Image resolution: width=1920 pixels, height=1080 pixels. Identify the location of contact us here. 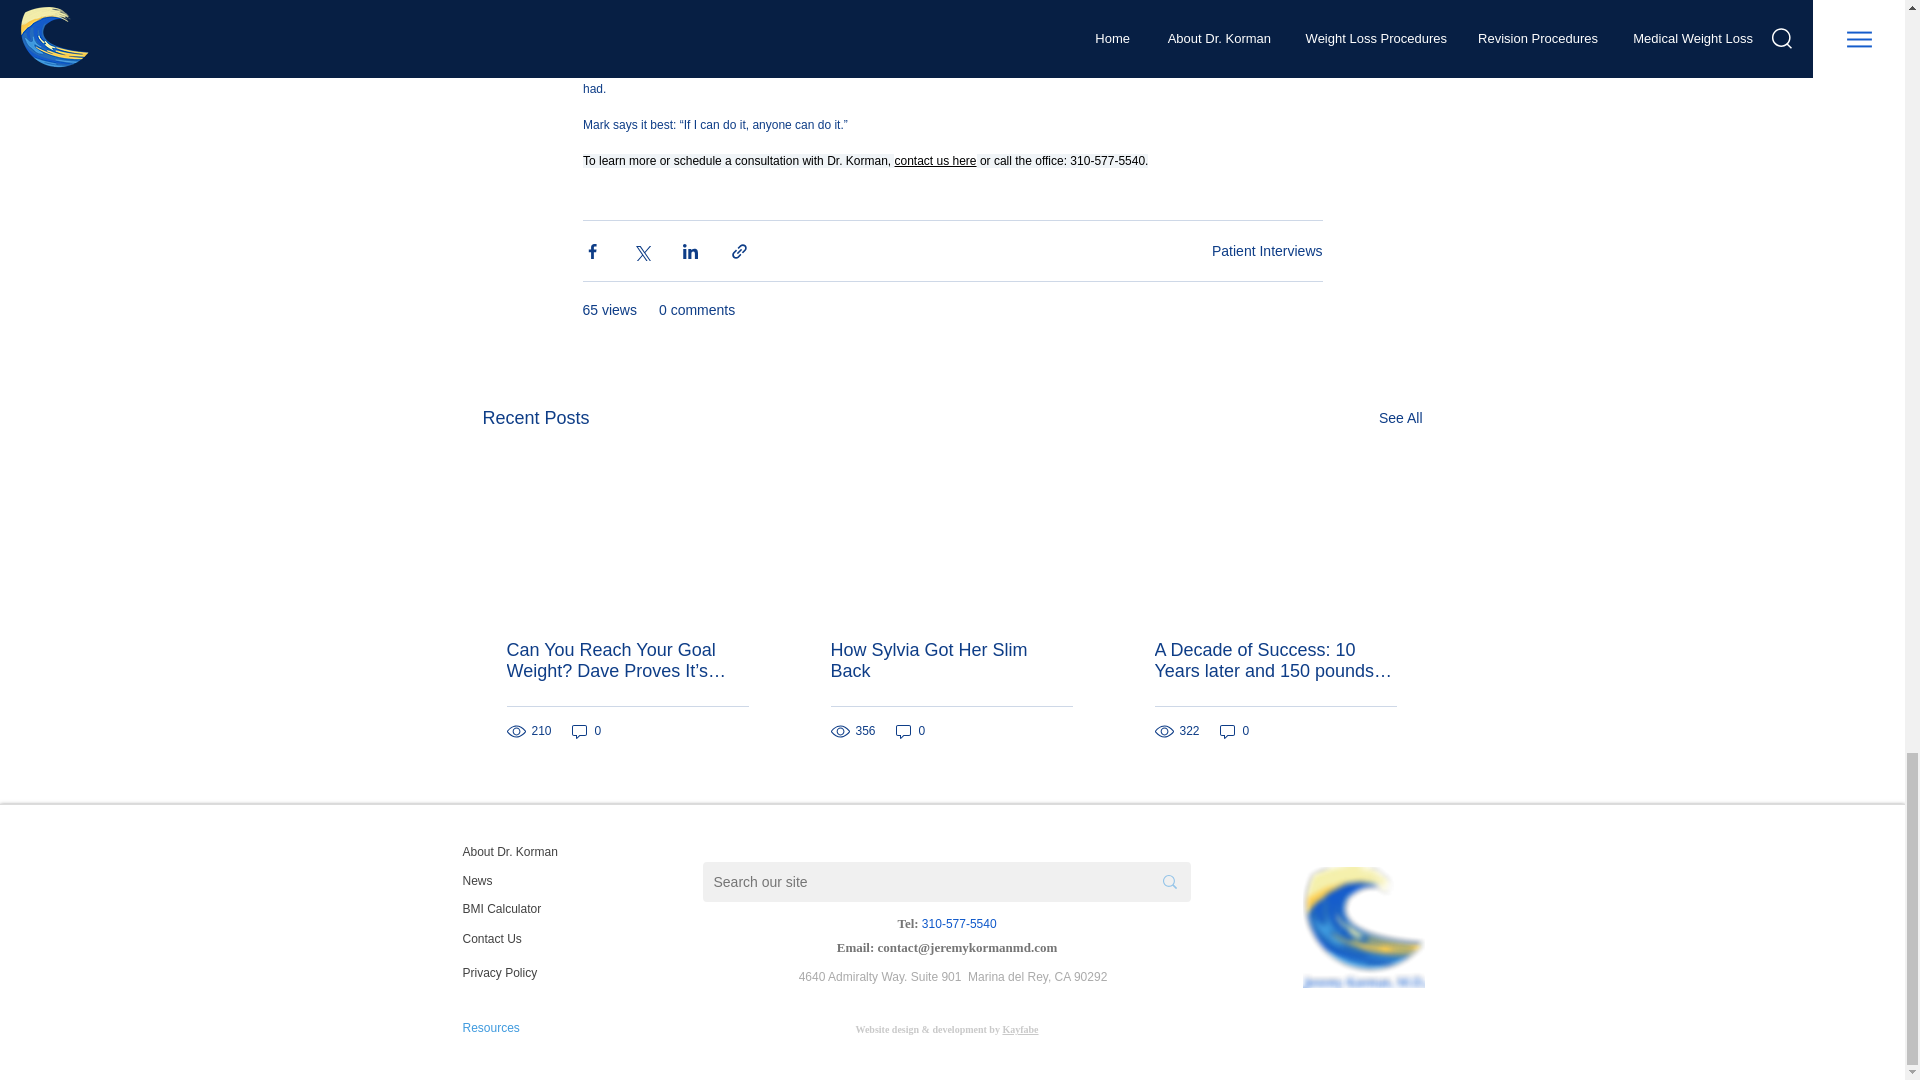
(934, 161).